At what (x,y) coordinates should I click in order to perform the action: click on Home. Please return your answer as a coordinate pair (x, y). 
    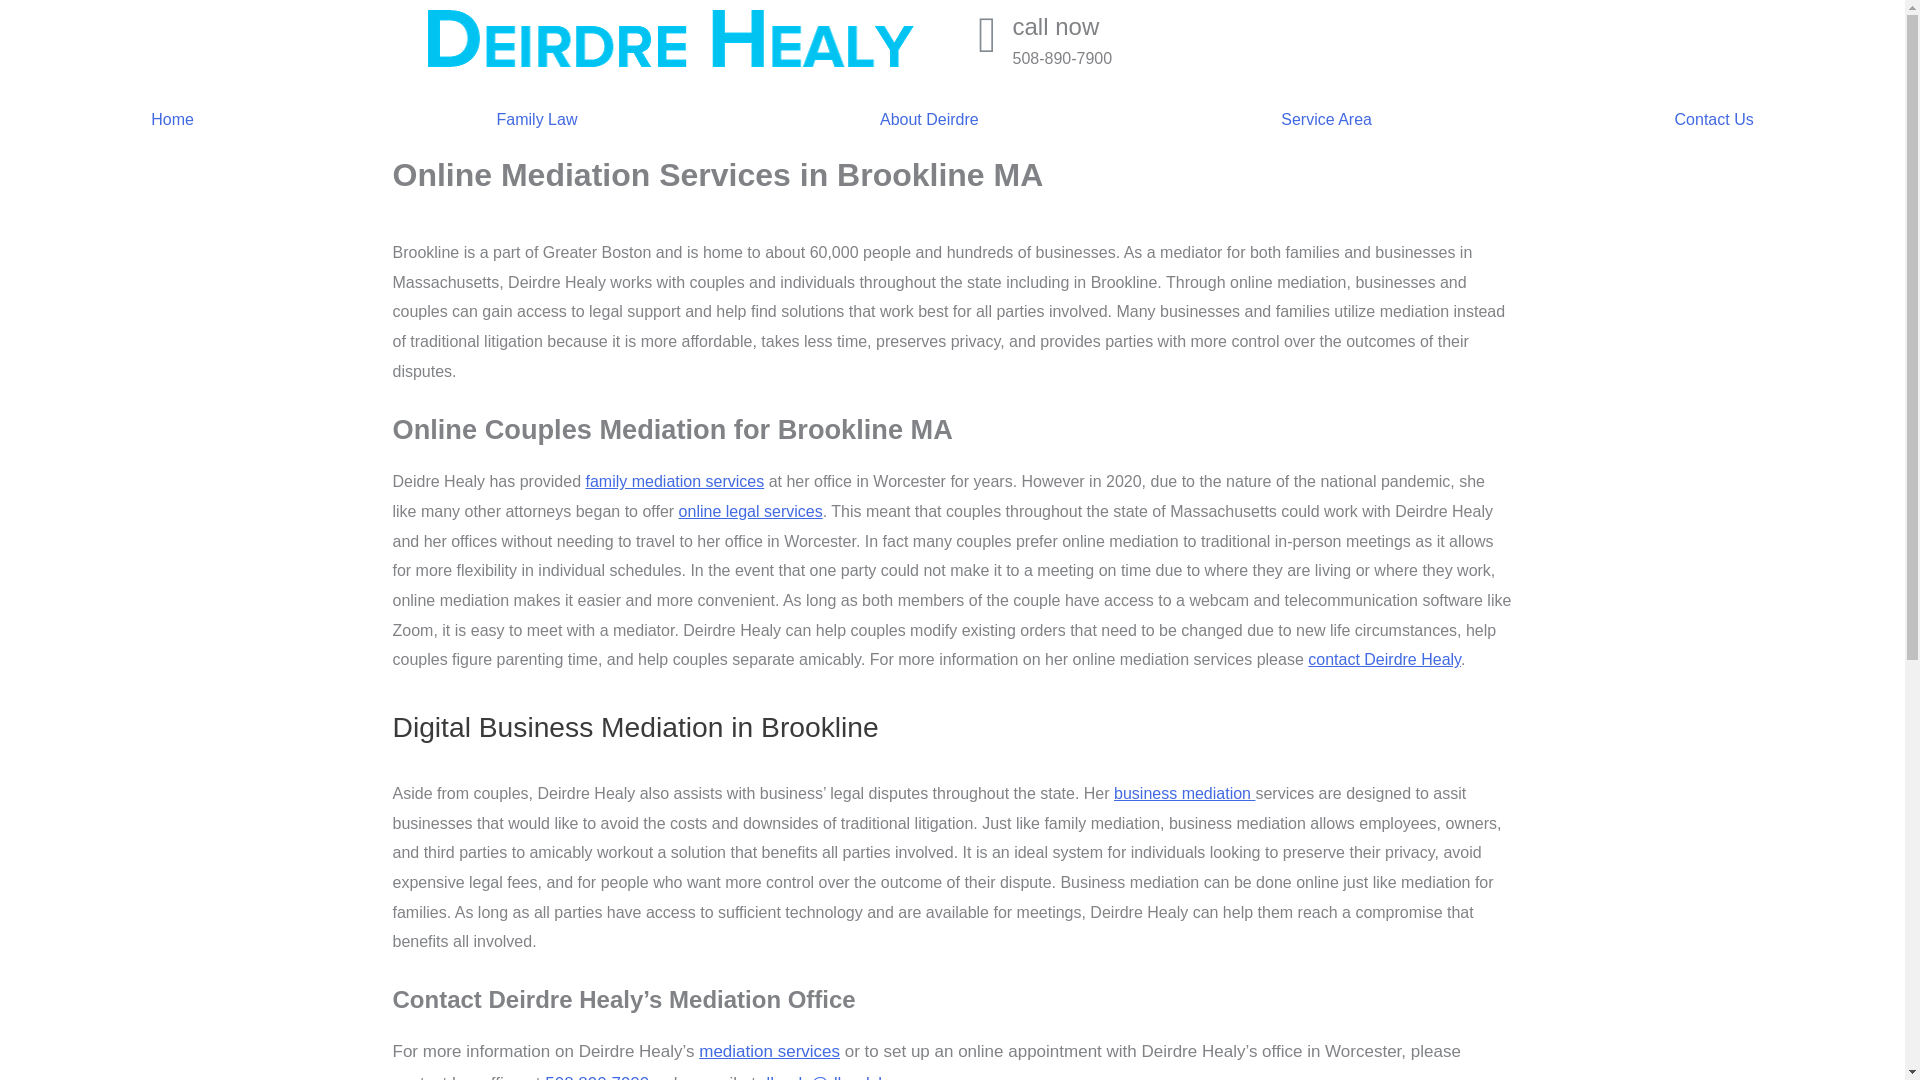
    Looking at the image, I should click on (172, 120).